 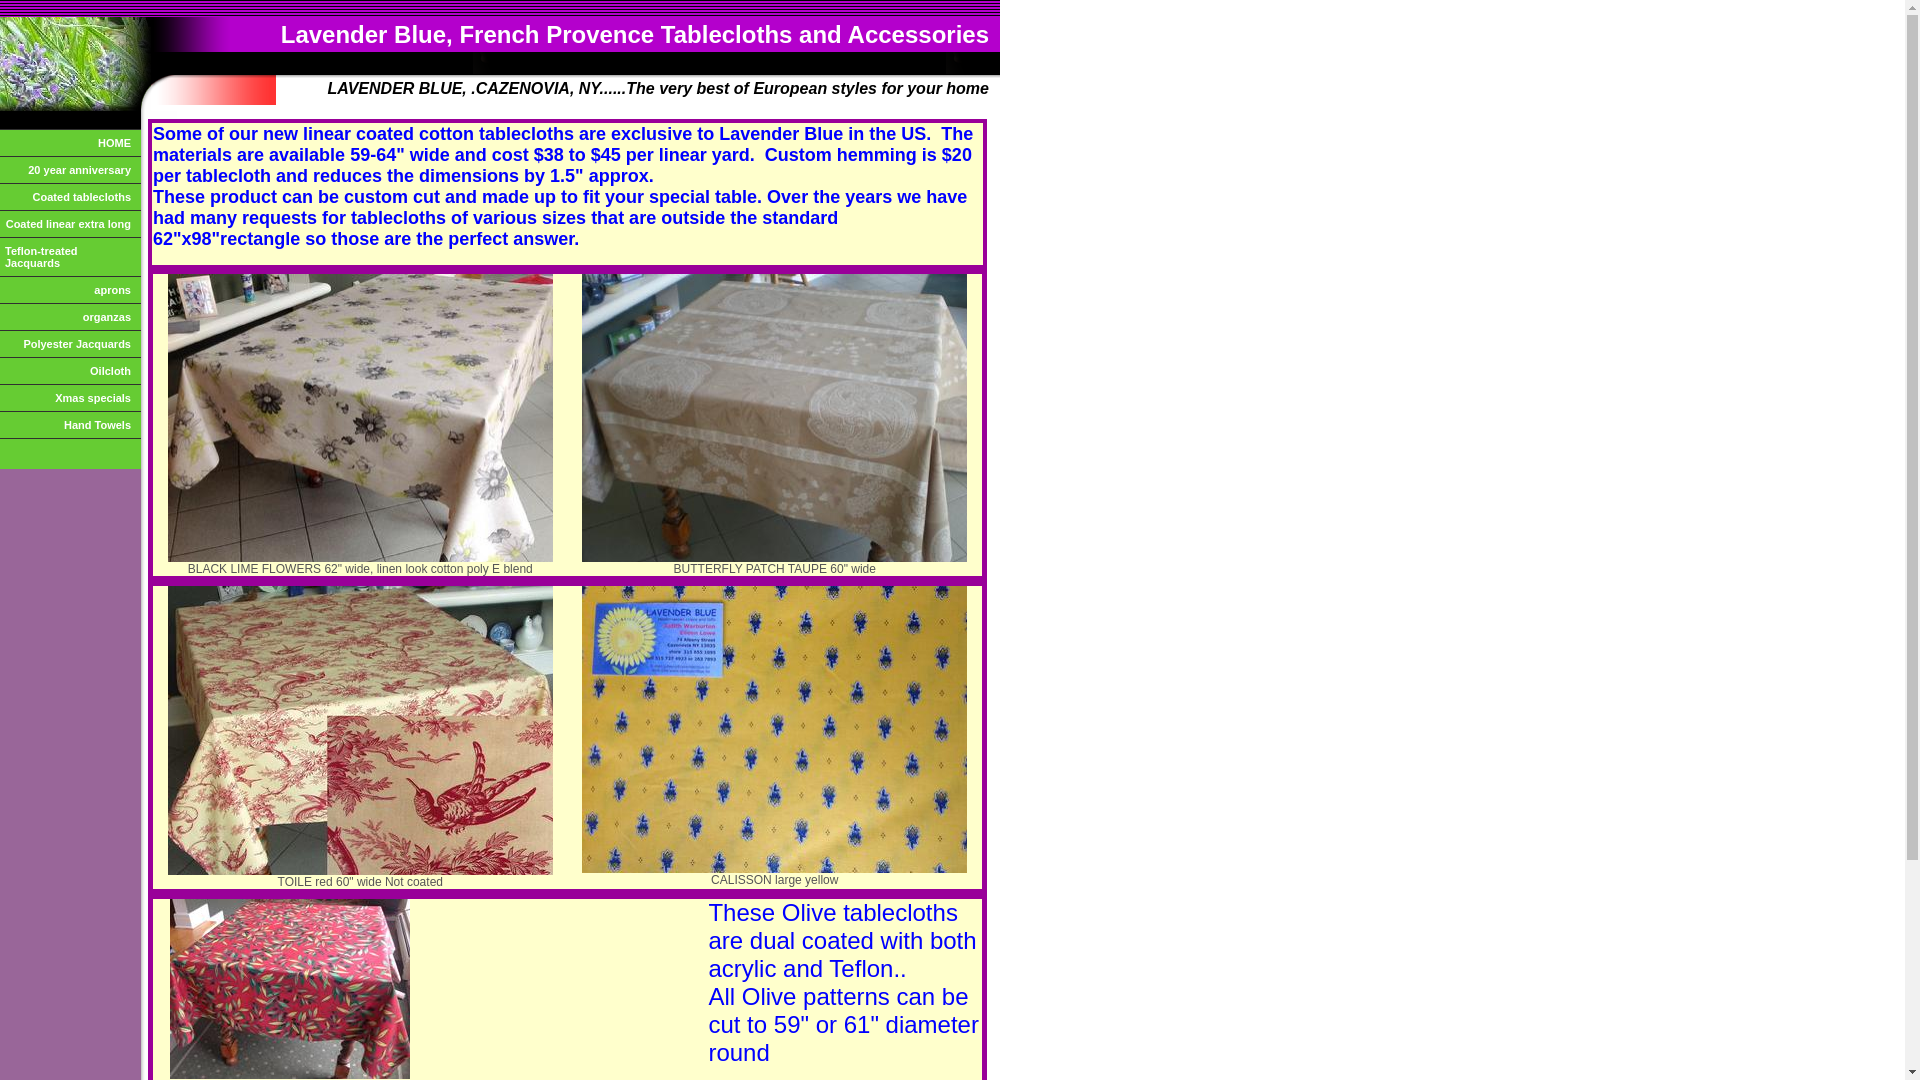 I want to click on Coated linear extra long, so click(x=70, y=224).